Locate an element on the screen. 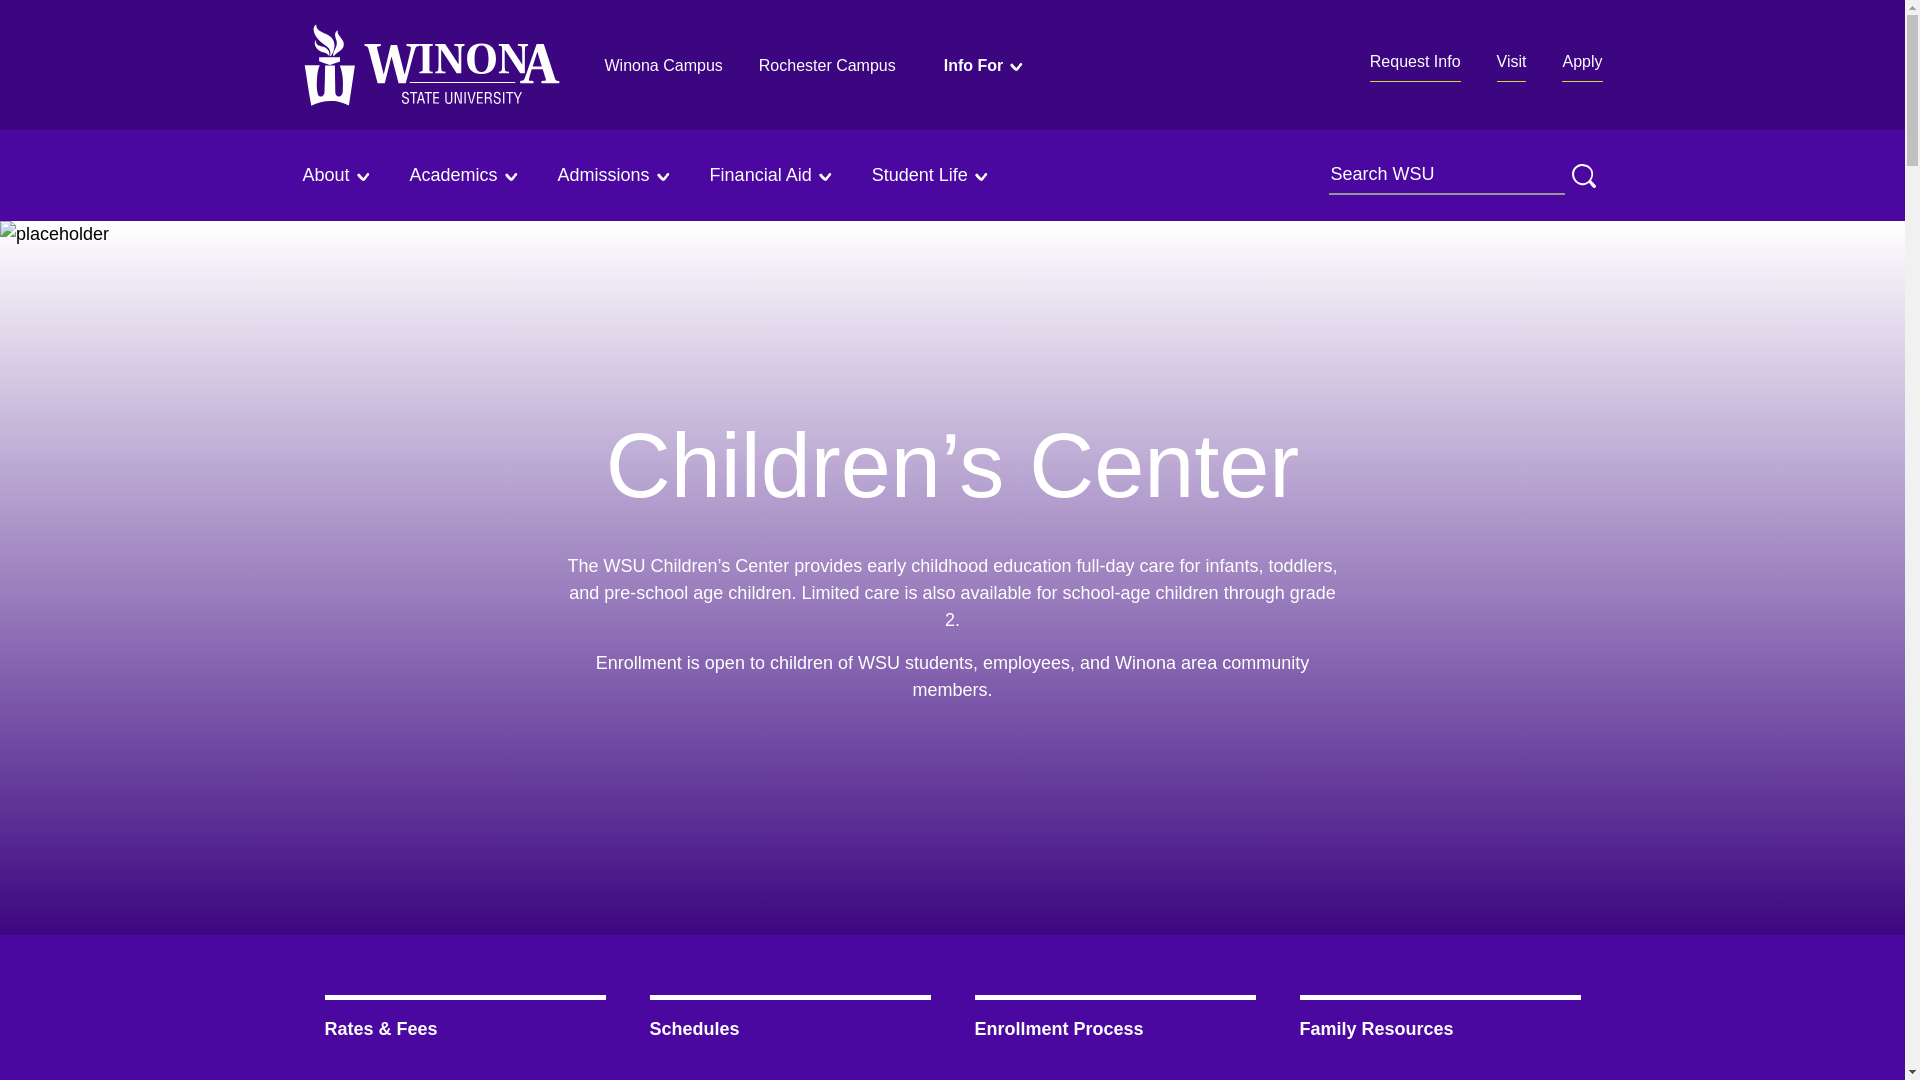 This screenshot has height=1080, width=1920. Rochester Campus is located at coordinates (827, 64).